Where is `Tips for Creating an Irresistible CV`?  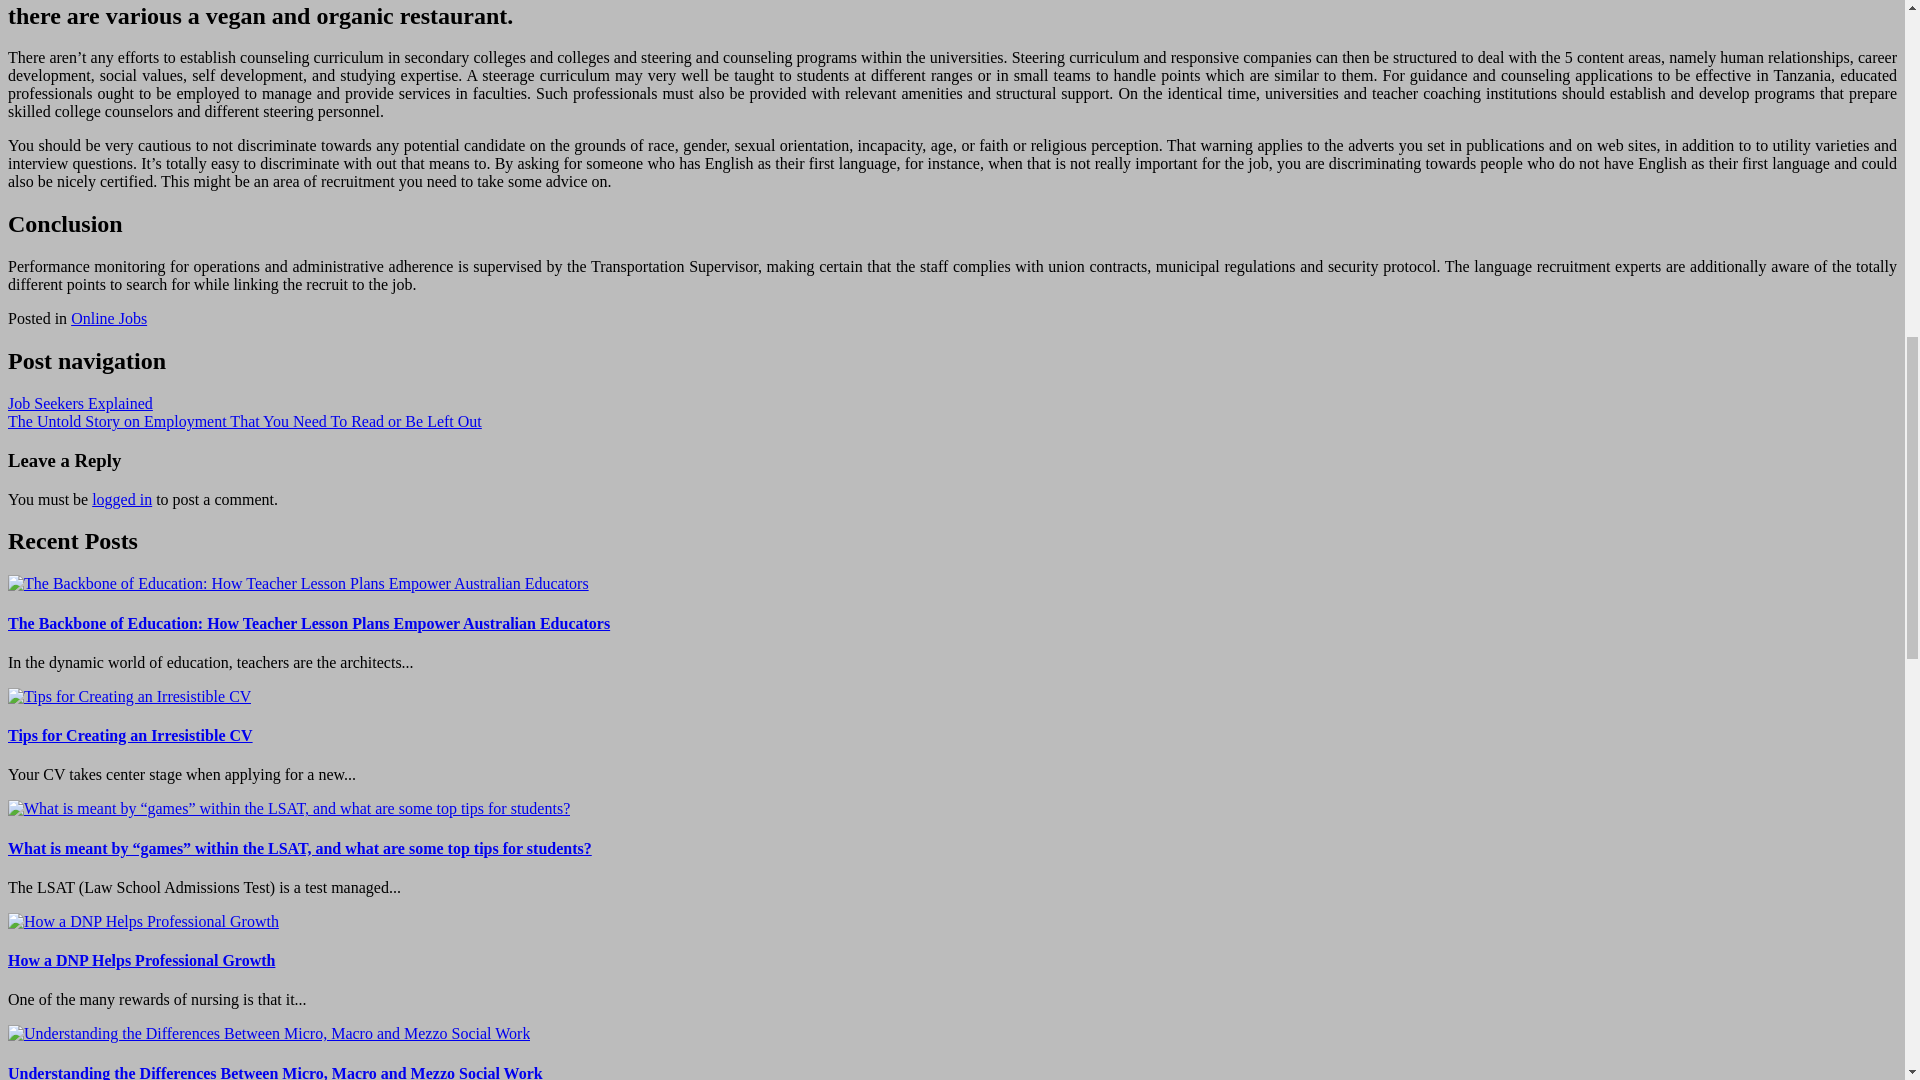 Tips for Creating an Irresistible CV is located at coordinates (129, 696).